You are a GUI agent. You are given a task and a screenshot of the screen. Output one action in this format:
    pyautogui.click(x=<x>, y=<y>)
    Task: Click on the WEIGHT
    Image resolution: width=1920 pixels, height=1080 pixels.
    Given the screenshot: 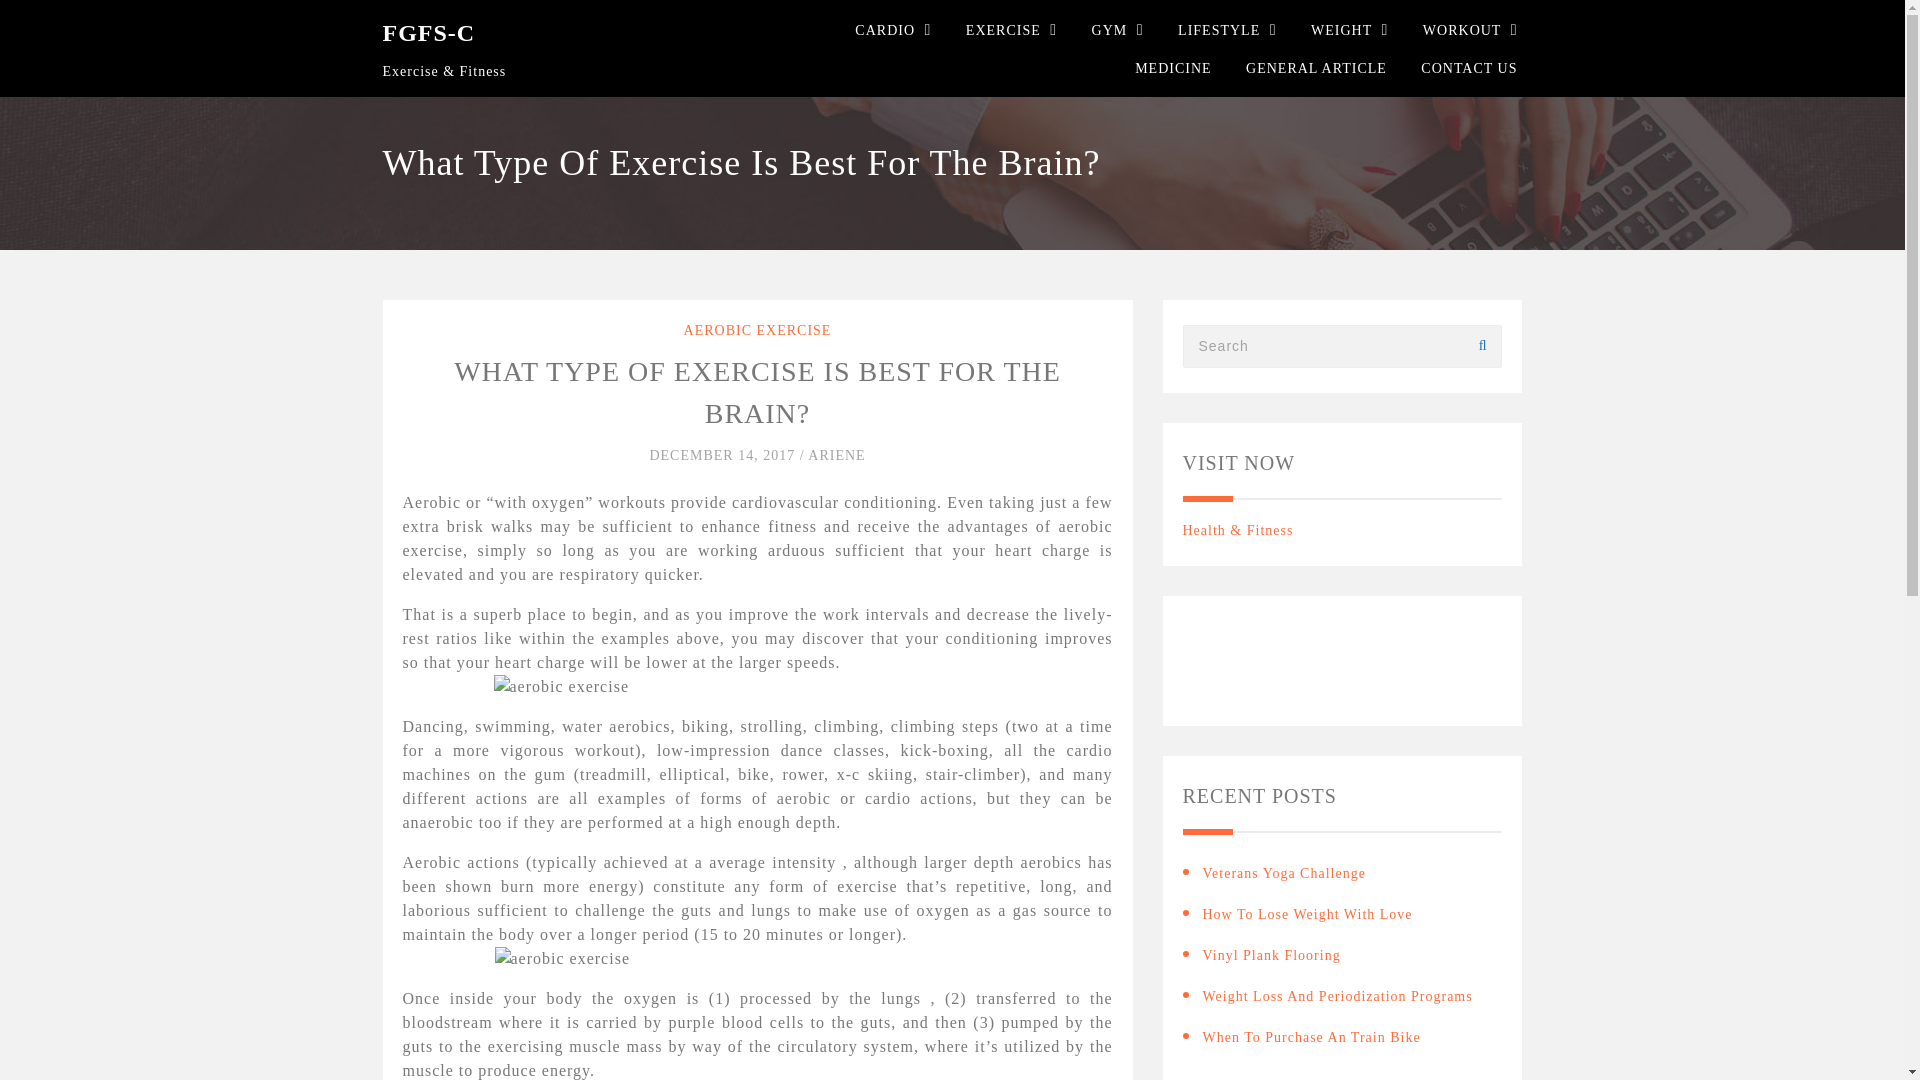 What is the action you would take?
    pyautogui.click(x=1342, y=30)
    